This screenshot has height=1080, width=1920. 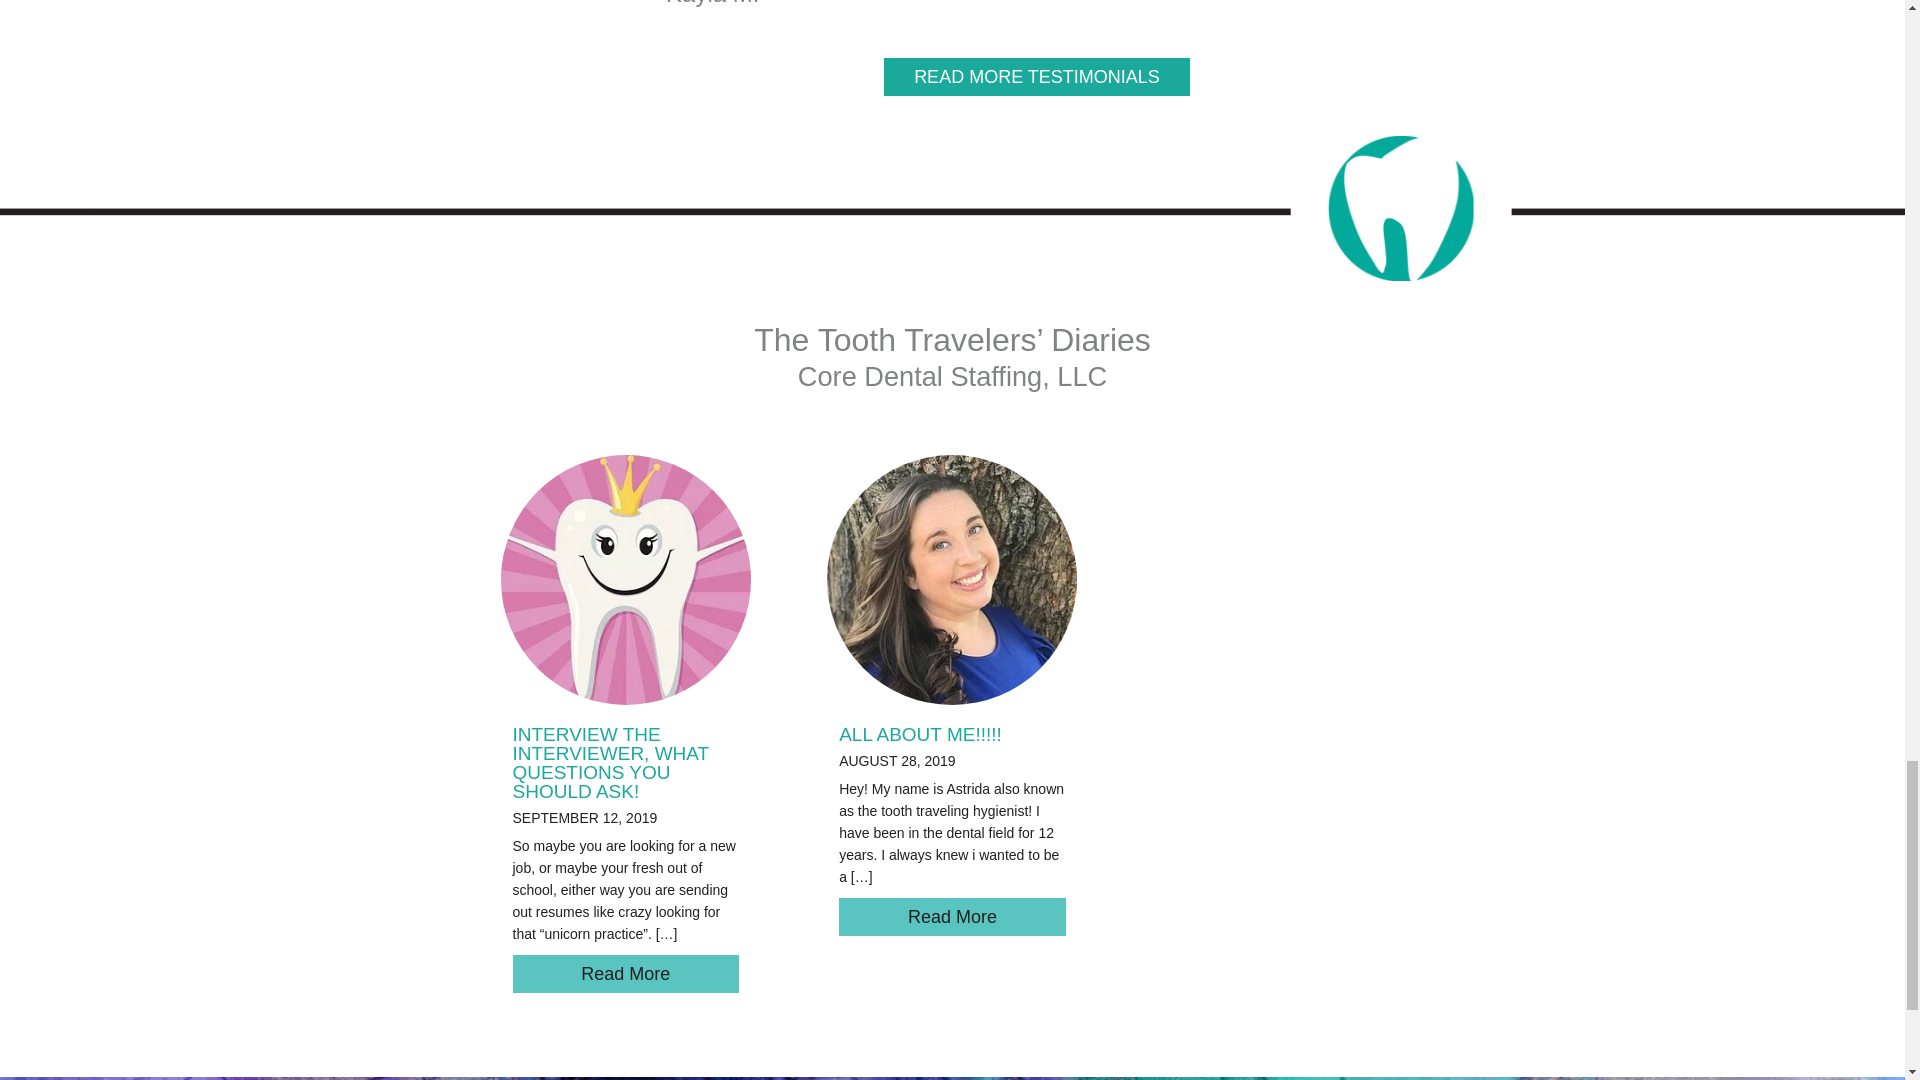 What do you see at coordinates (610, 762) in the screenshot?
I see `INTERVIEW THE INTERVIEWER, WHAT QUESTIONS YOU SHOULD ASK!` at bounding box center [610, 762].